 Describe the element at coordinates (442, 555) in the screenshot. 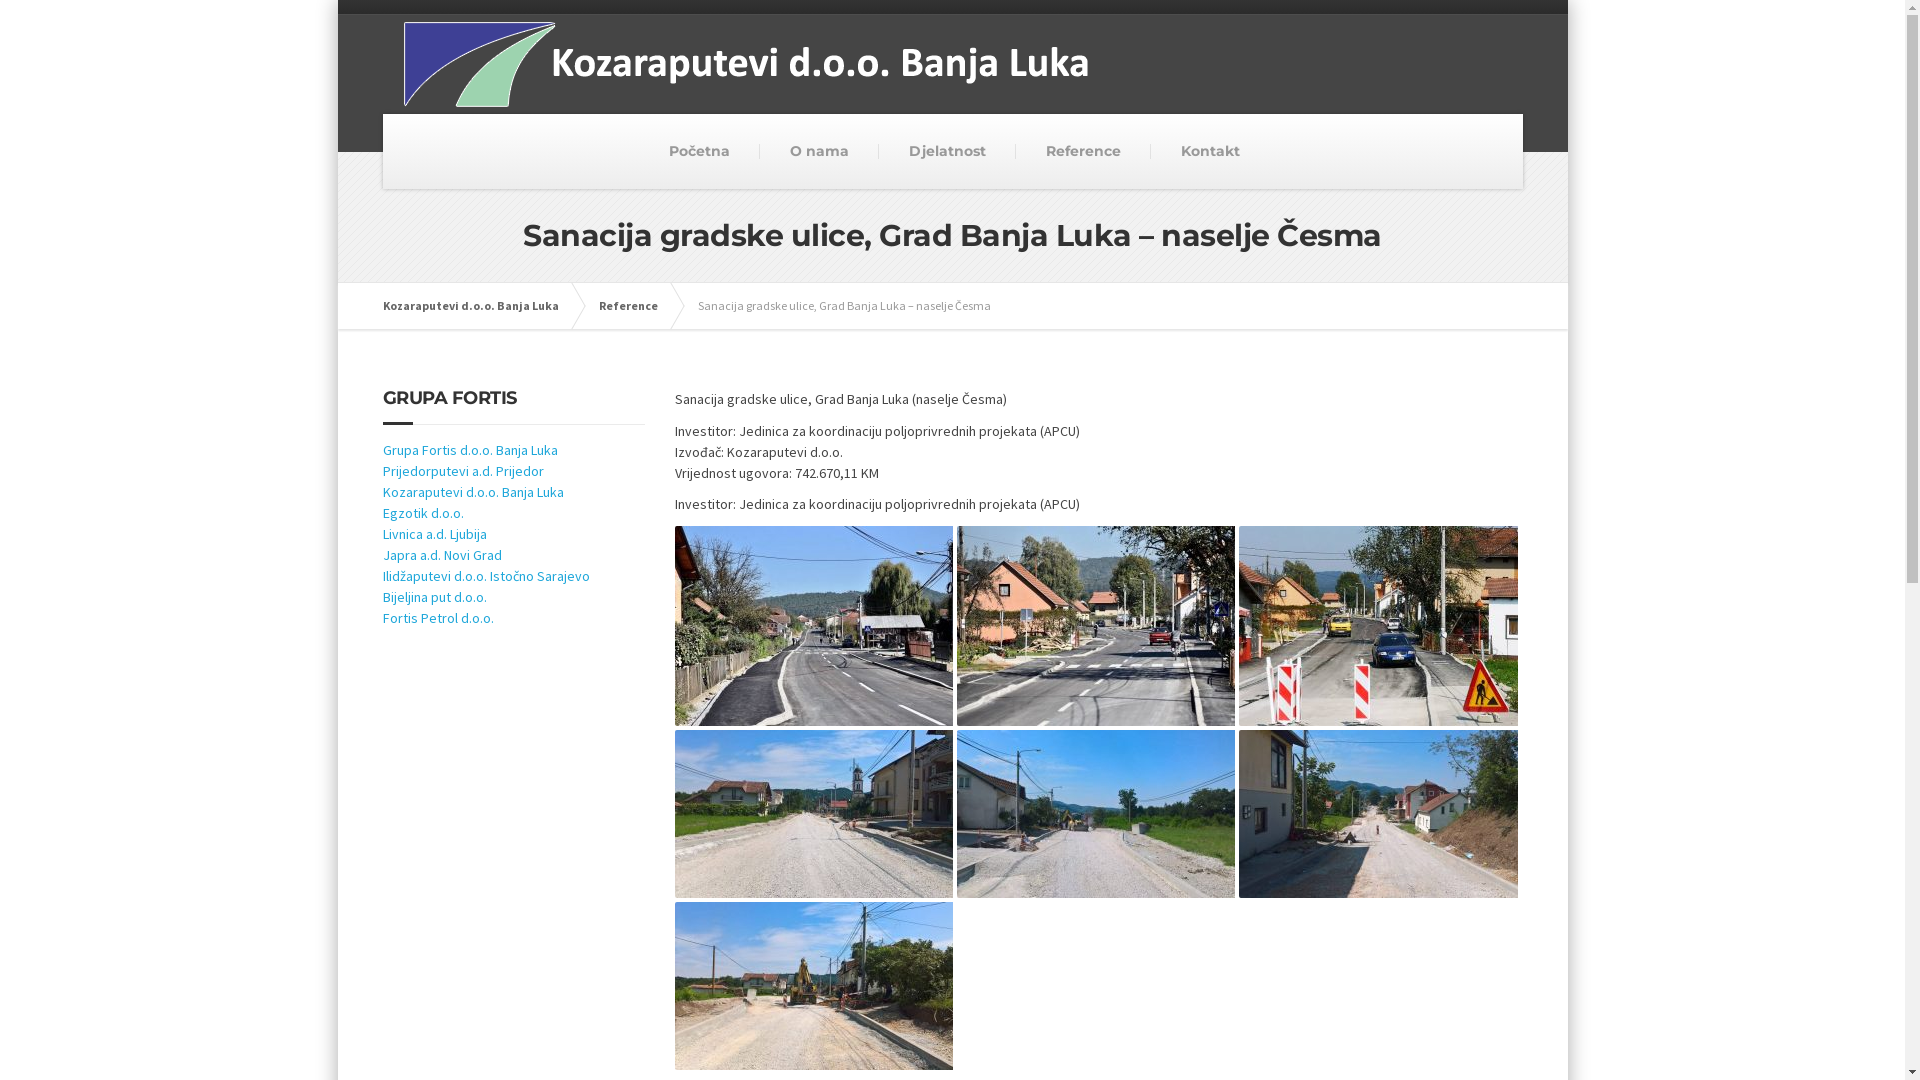

I see `Japra a.d. Novi Grad` at that location.